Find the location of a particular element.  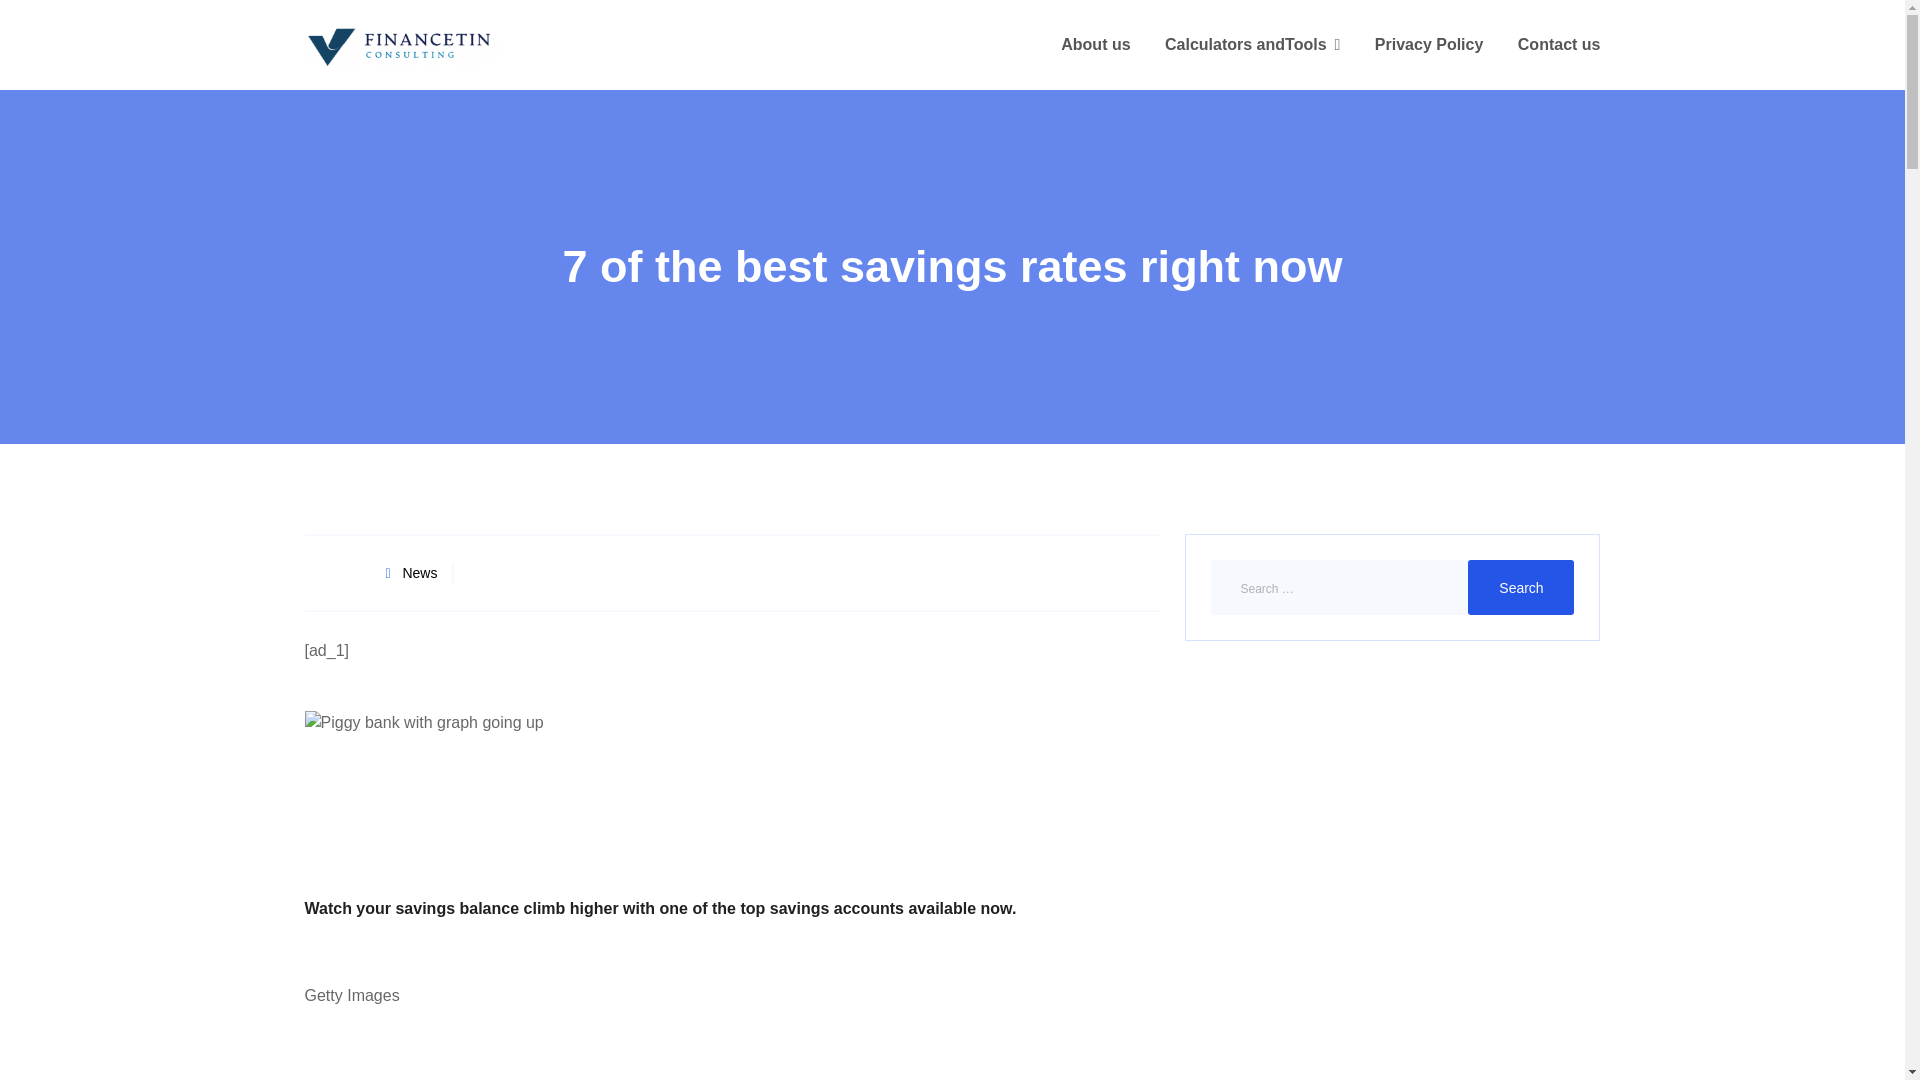

News is located at coordinates (419, 573).